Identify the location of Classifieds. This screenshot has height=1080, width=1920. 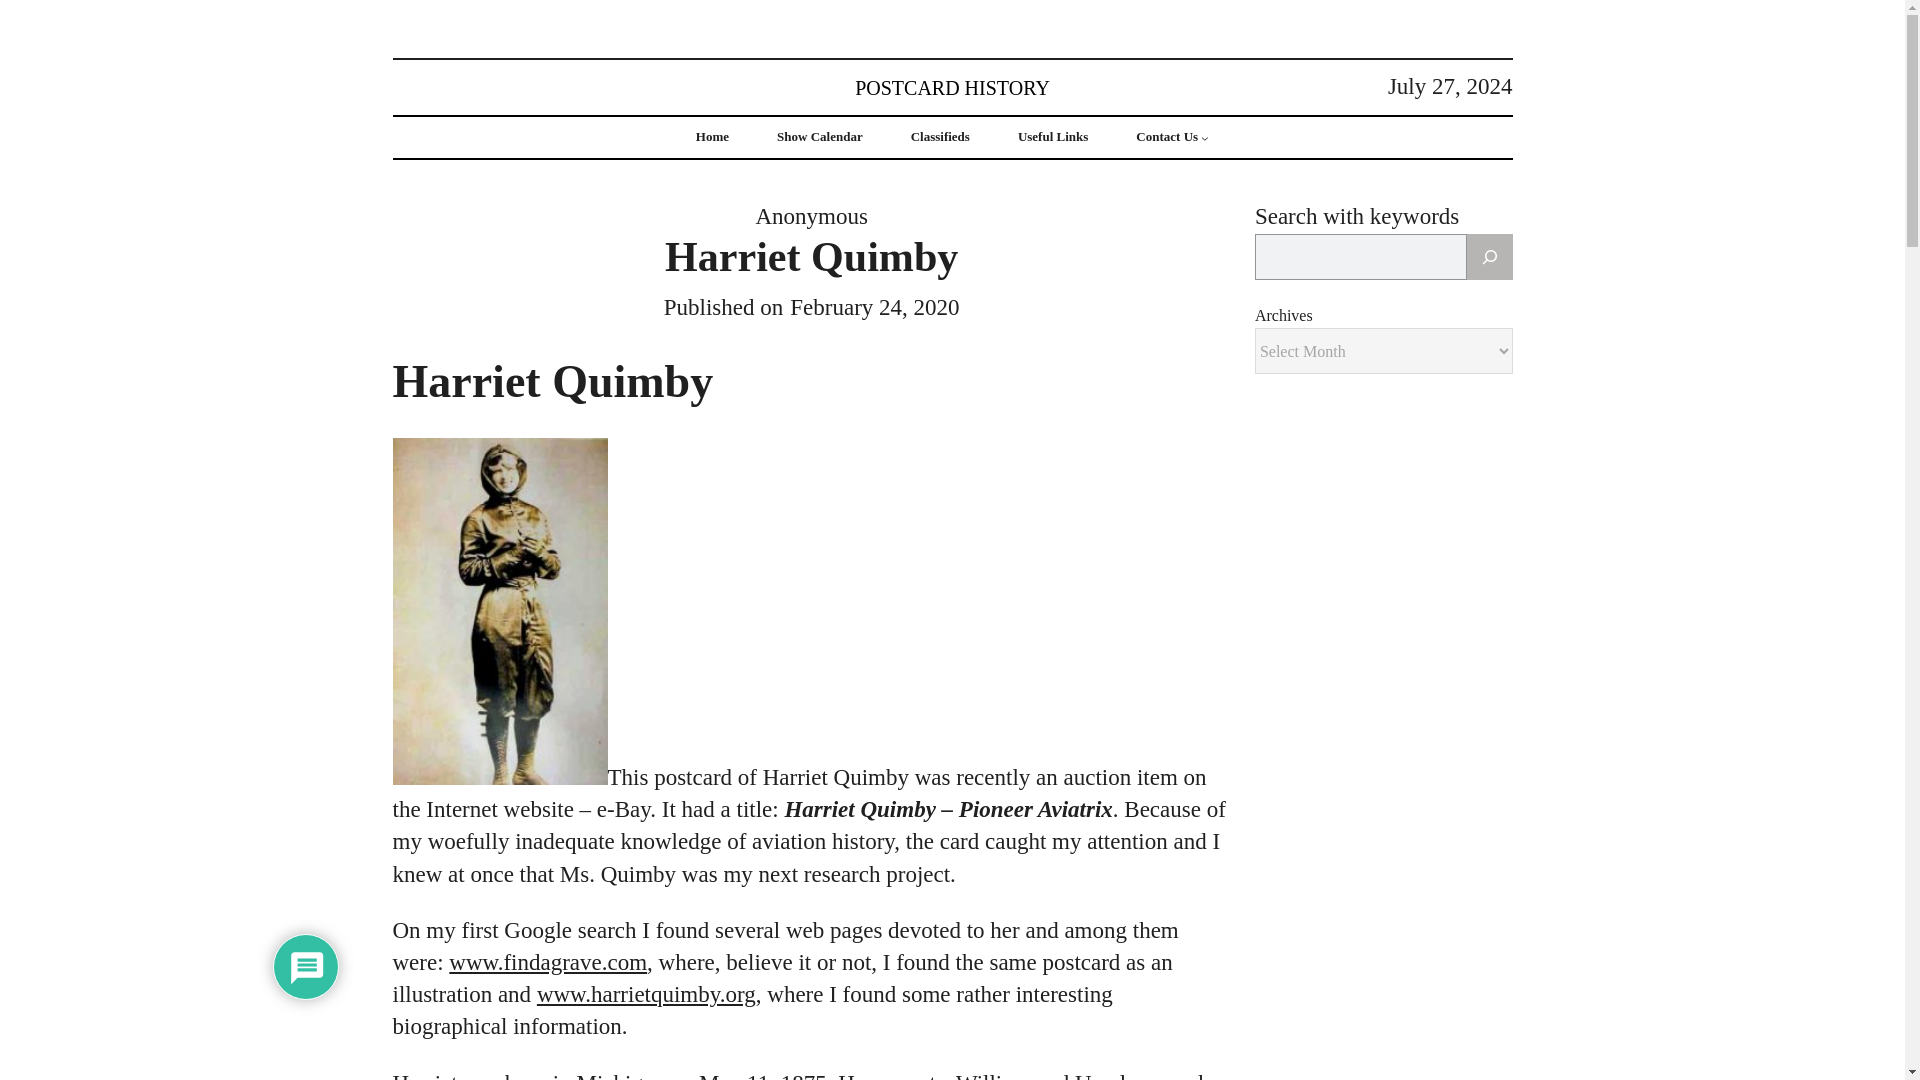
(940, 136).